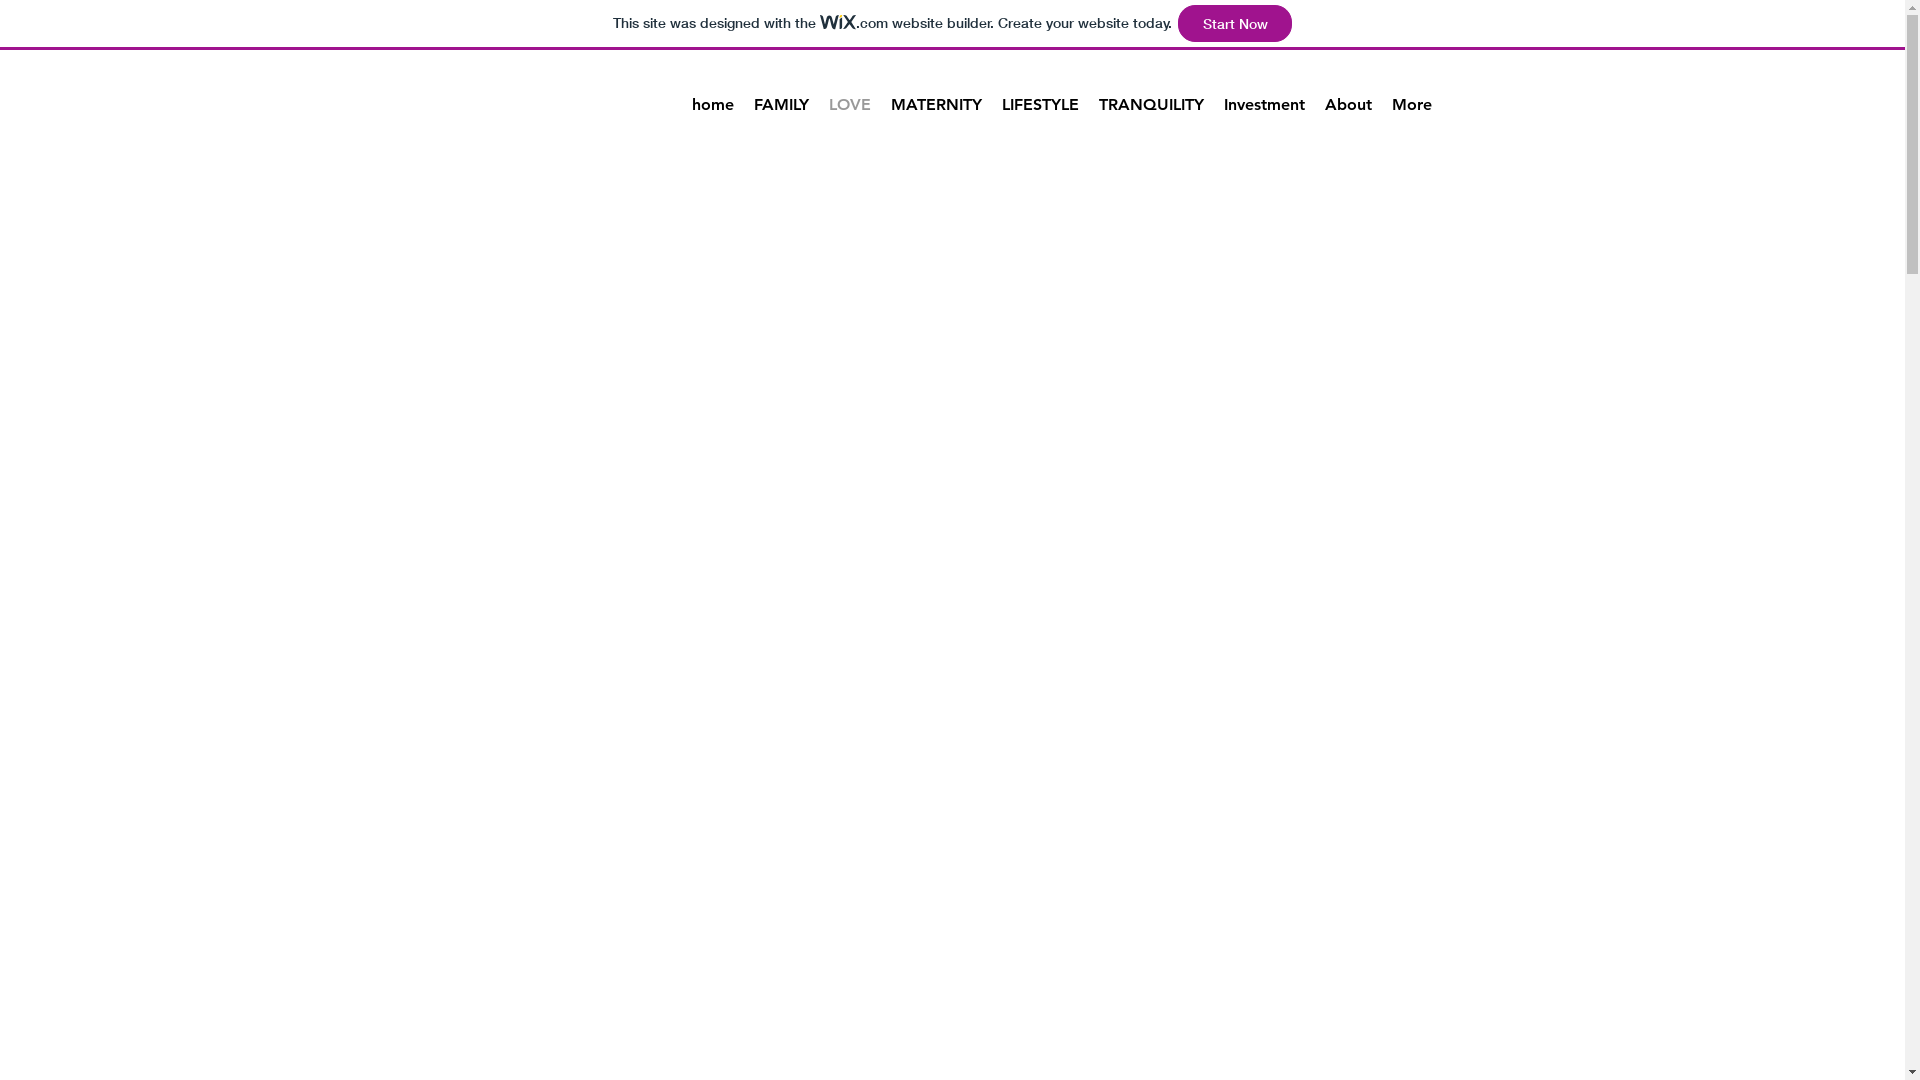  What do you see at coordinates (1150, 112) in the screenshot?
I see `TRANQUILITY` at bounding box center [1150, 112].